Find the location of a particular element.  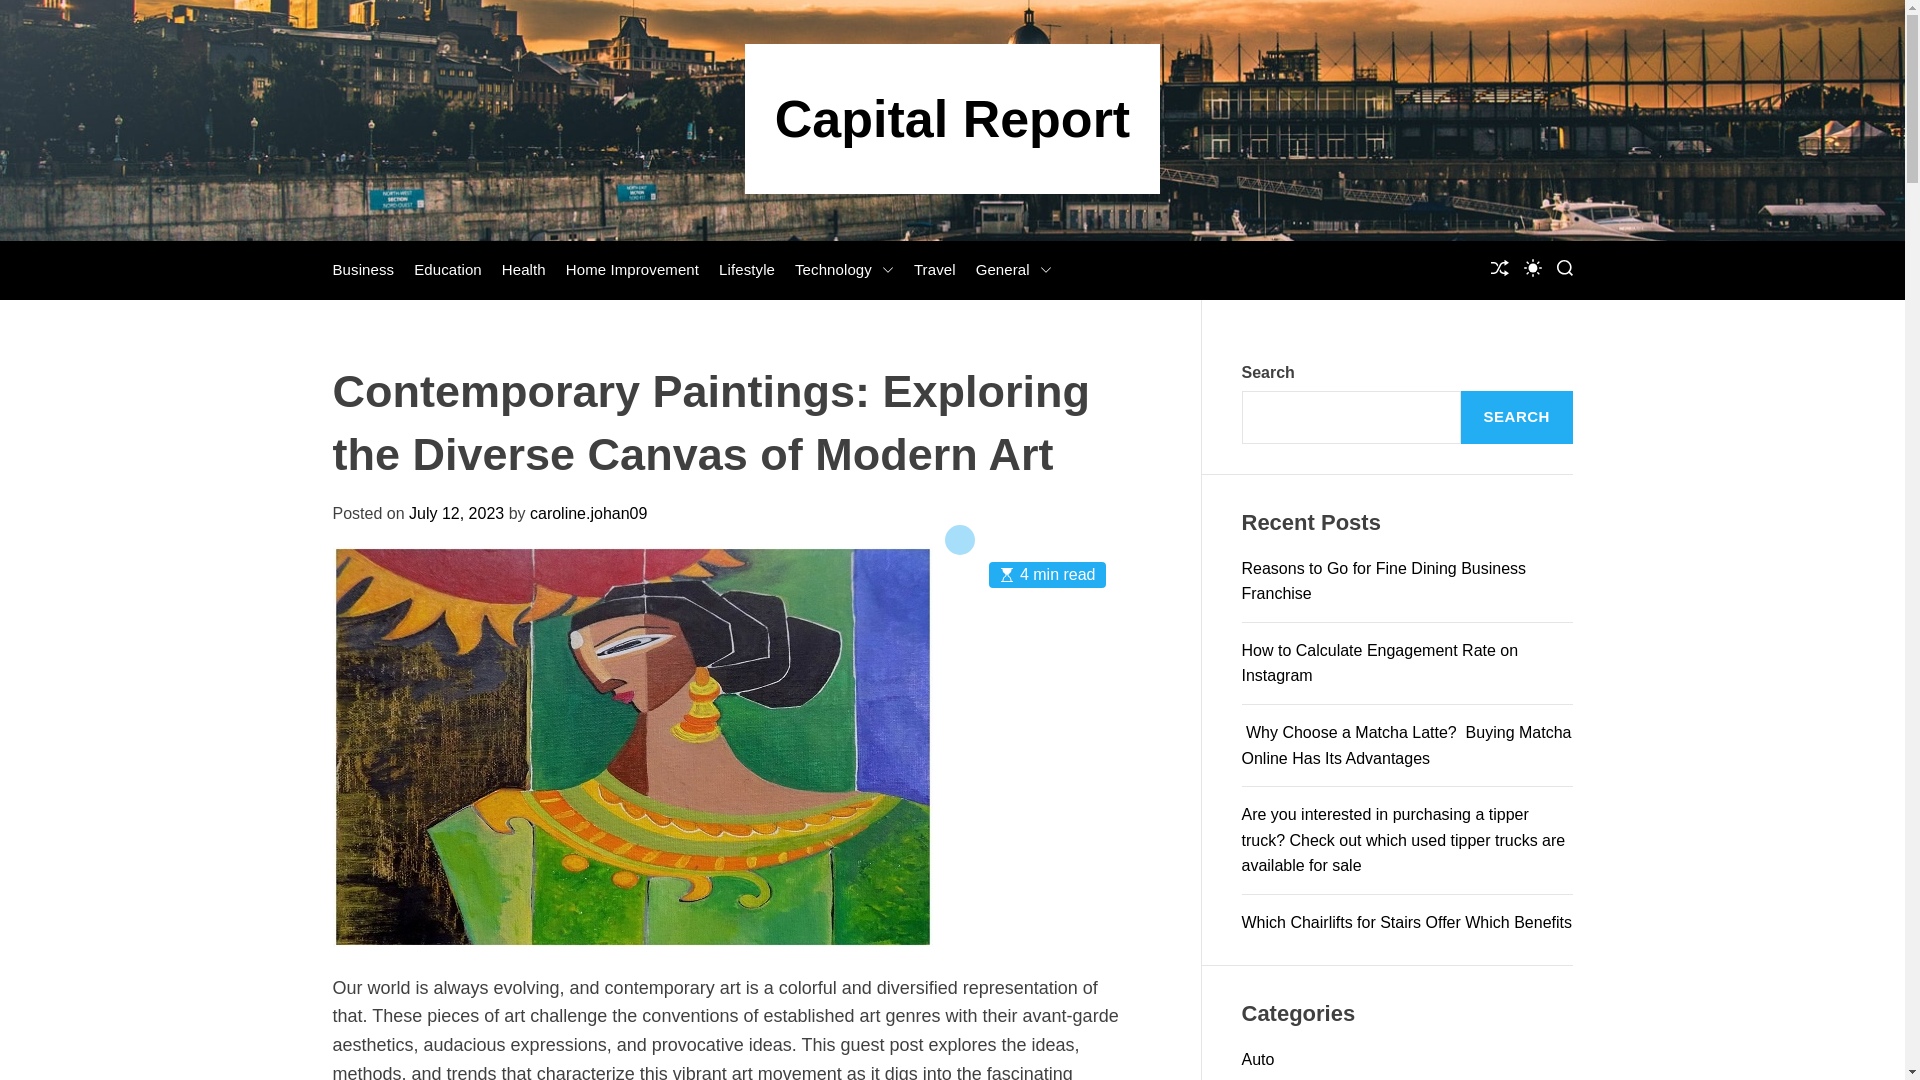

Business is located at coordinates (362, 270).